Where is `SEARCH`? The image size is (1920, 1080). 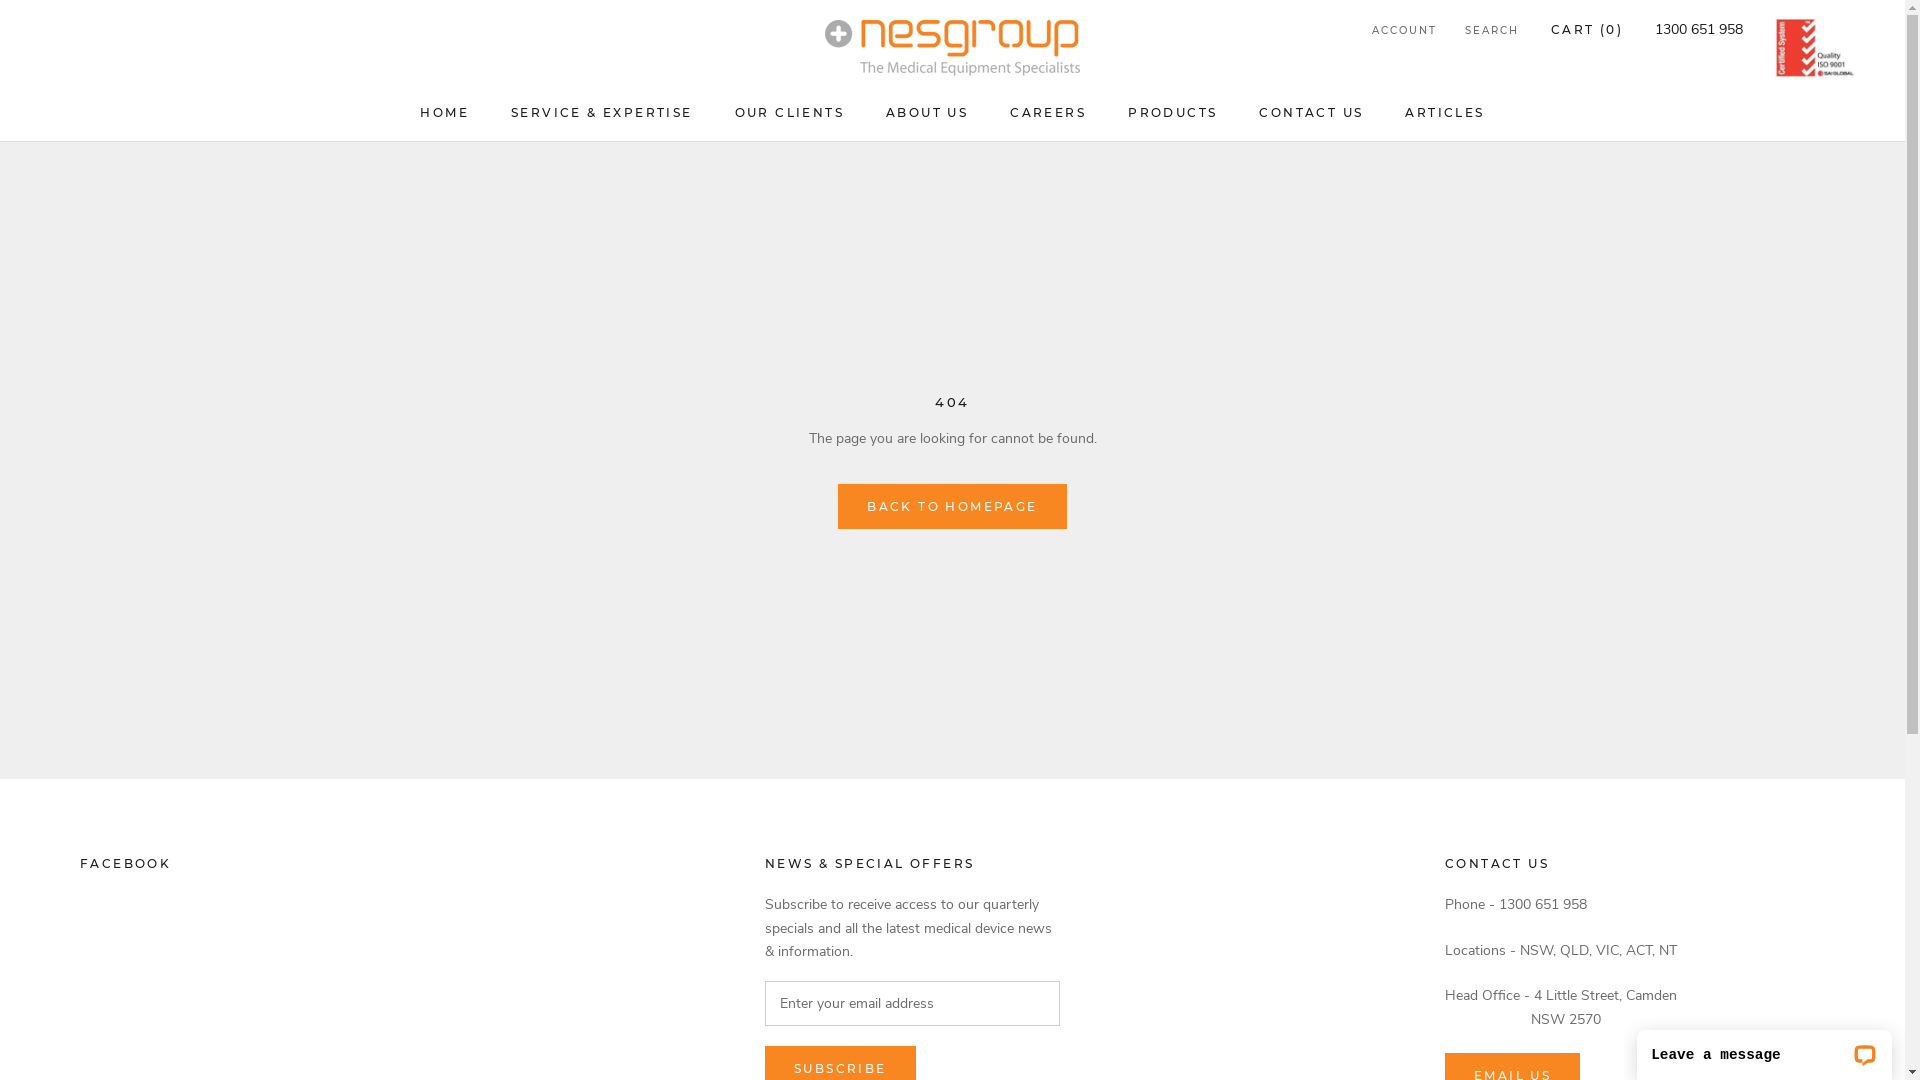 SEARCH is located at coordinates (1492, 32).